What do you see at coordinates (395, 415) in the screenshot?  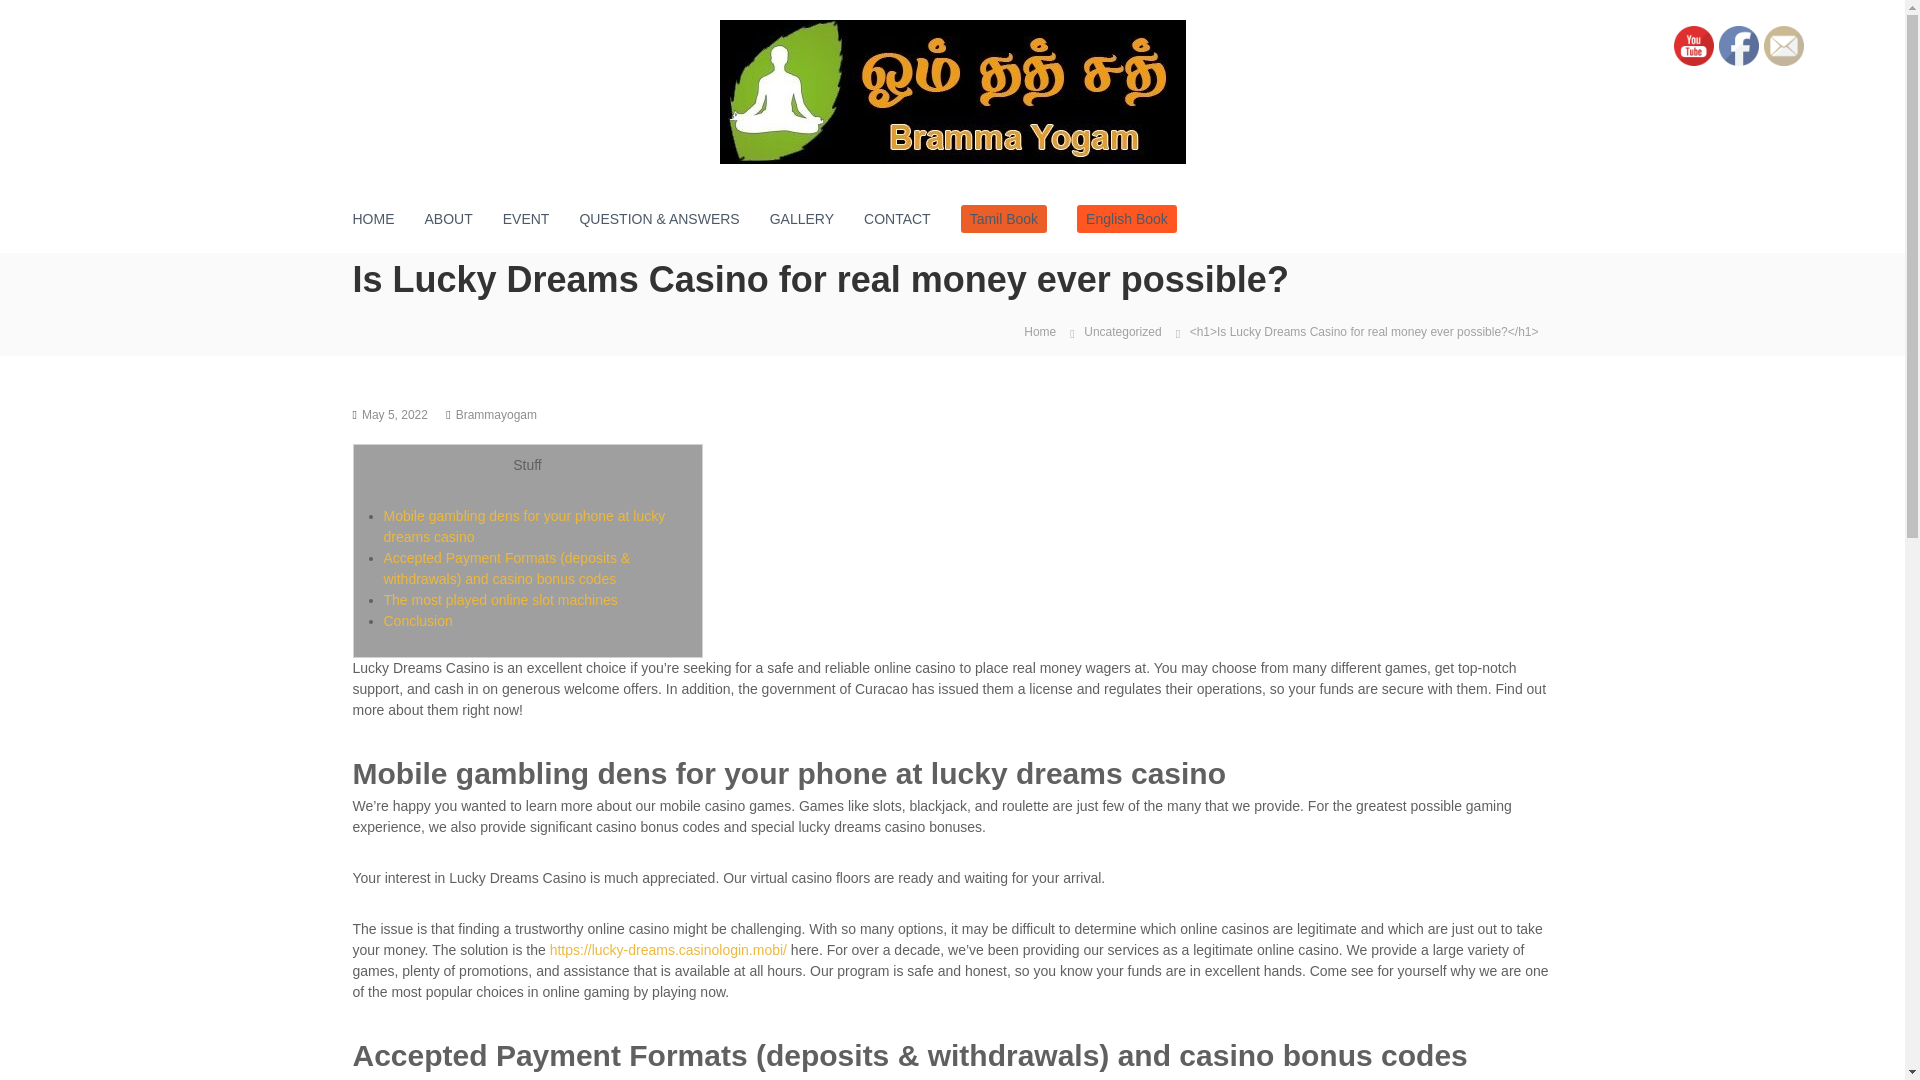 I see `May 5, 2022` at bounding box center [395, 415].